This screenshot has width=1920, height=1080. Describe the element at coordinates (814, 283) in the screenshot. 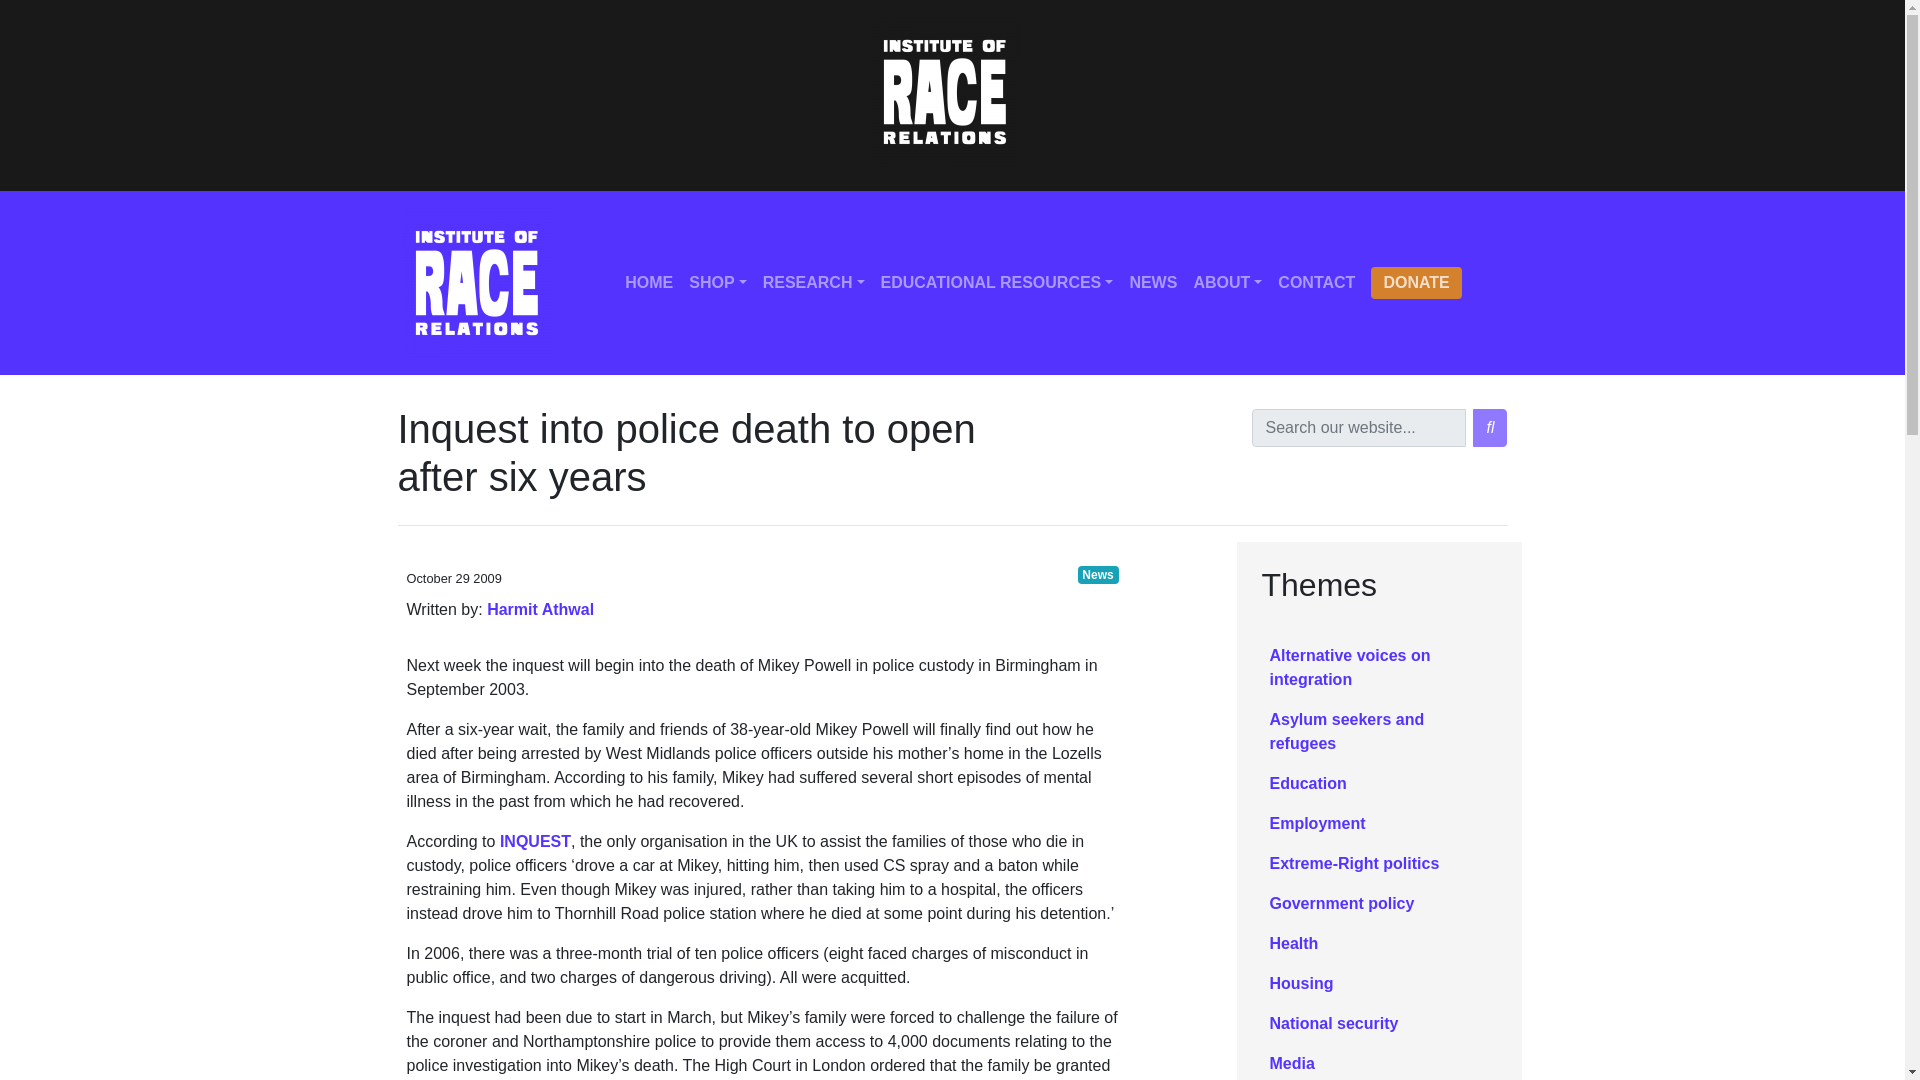

I see `Research` at that location.